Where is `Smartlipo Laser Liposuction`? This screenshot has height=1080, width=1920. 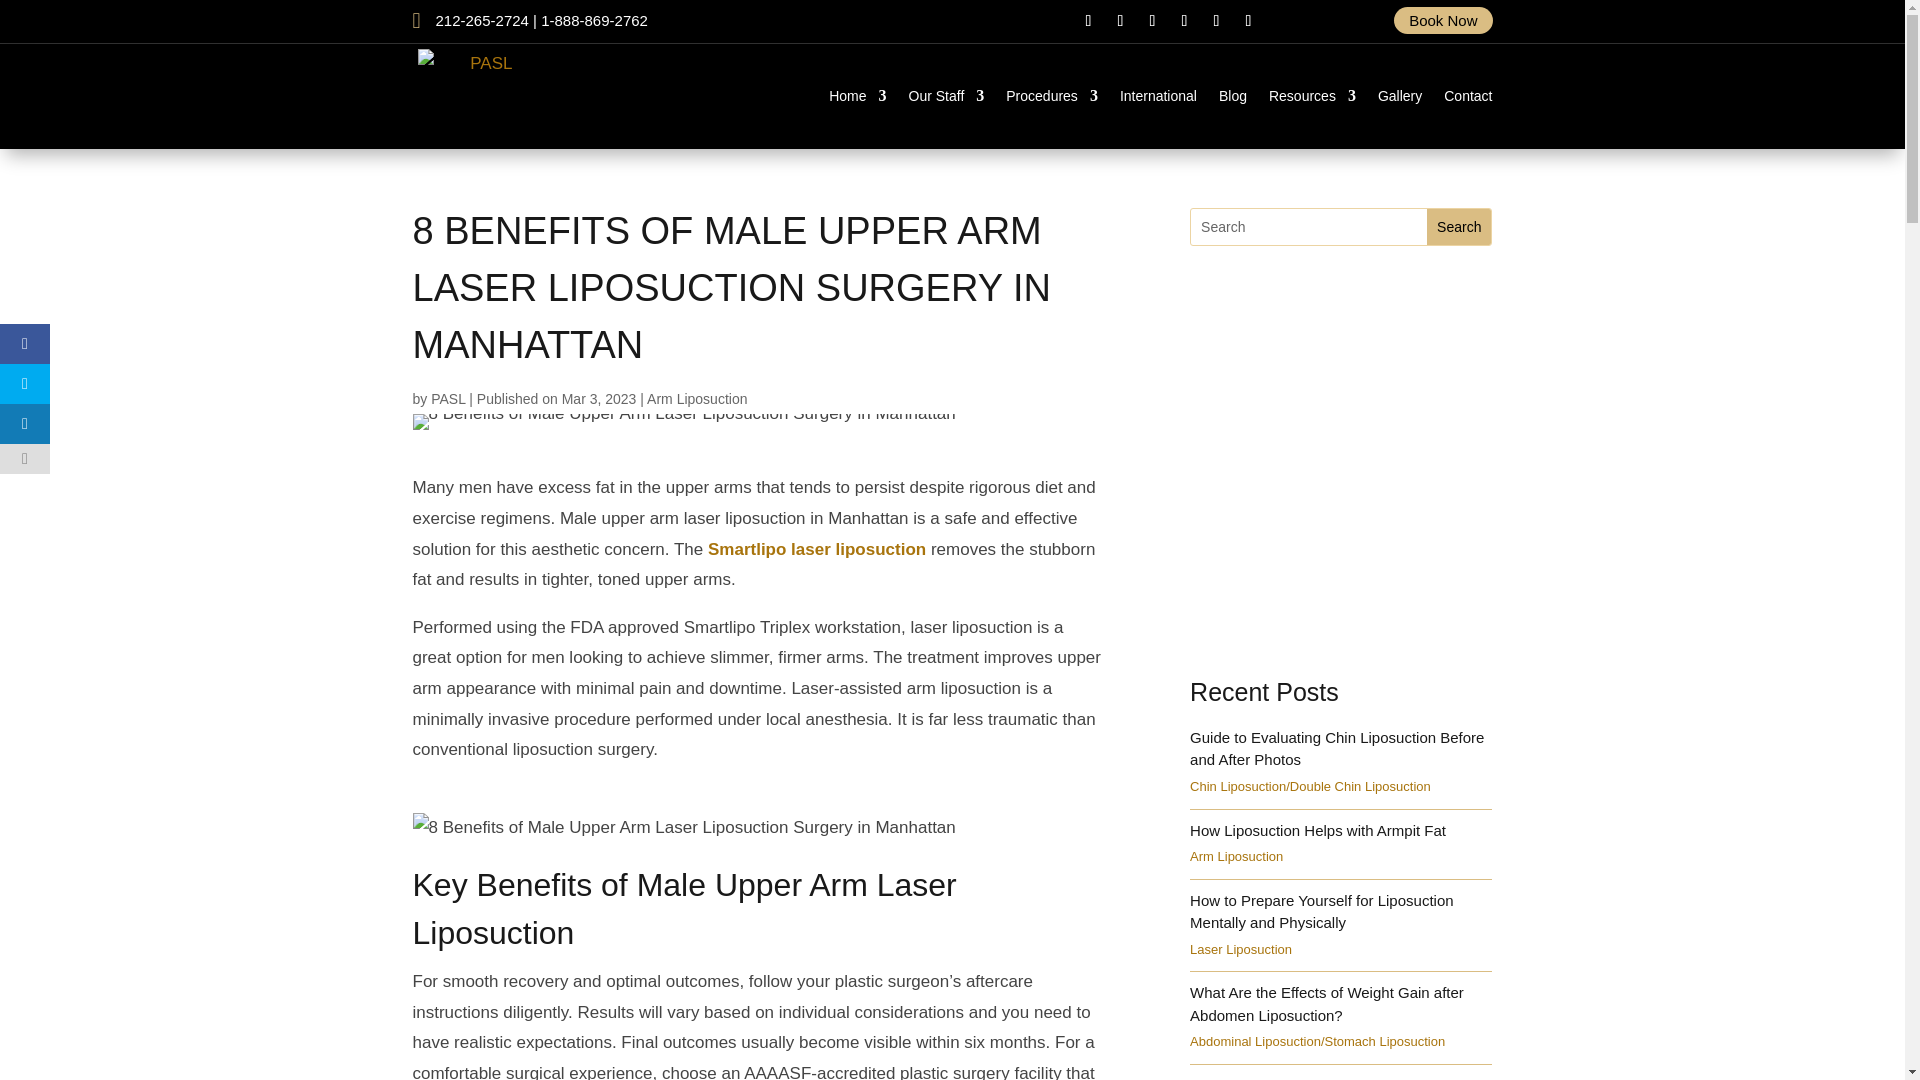 Smartlipo Laser Liposuction is located at coordinates (816, 550).